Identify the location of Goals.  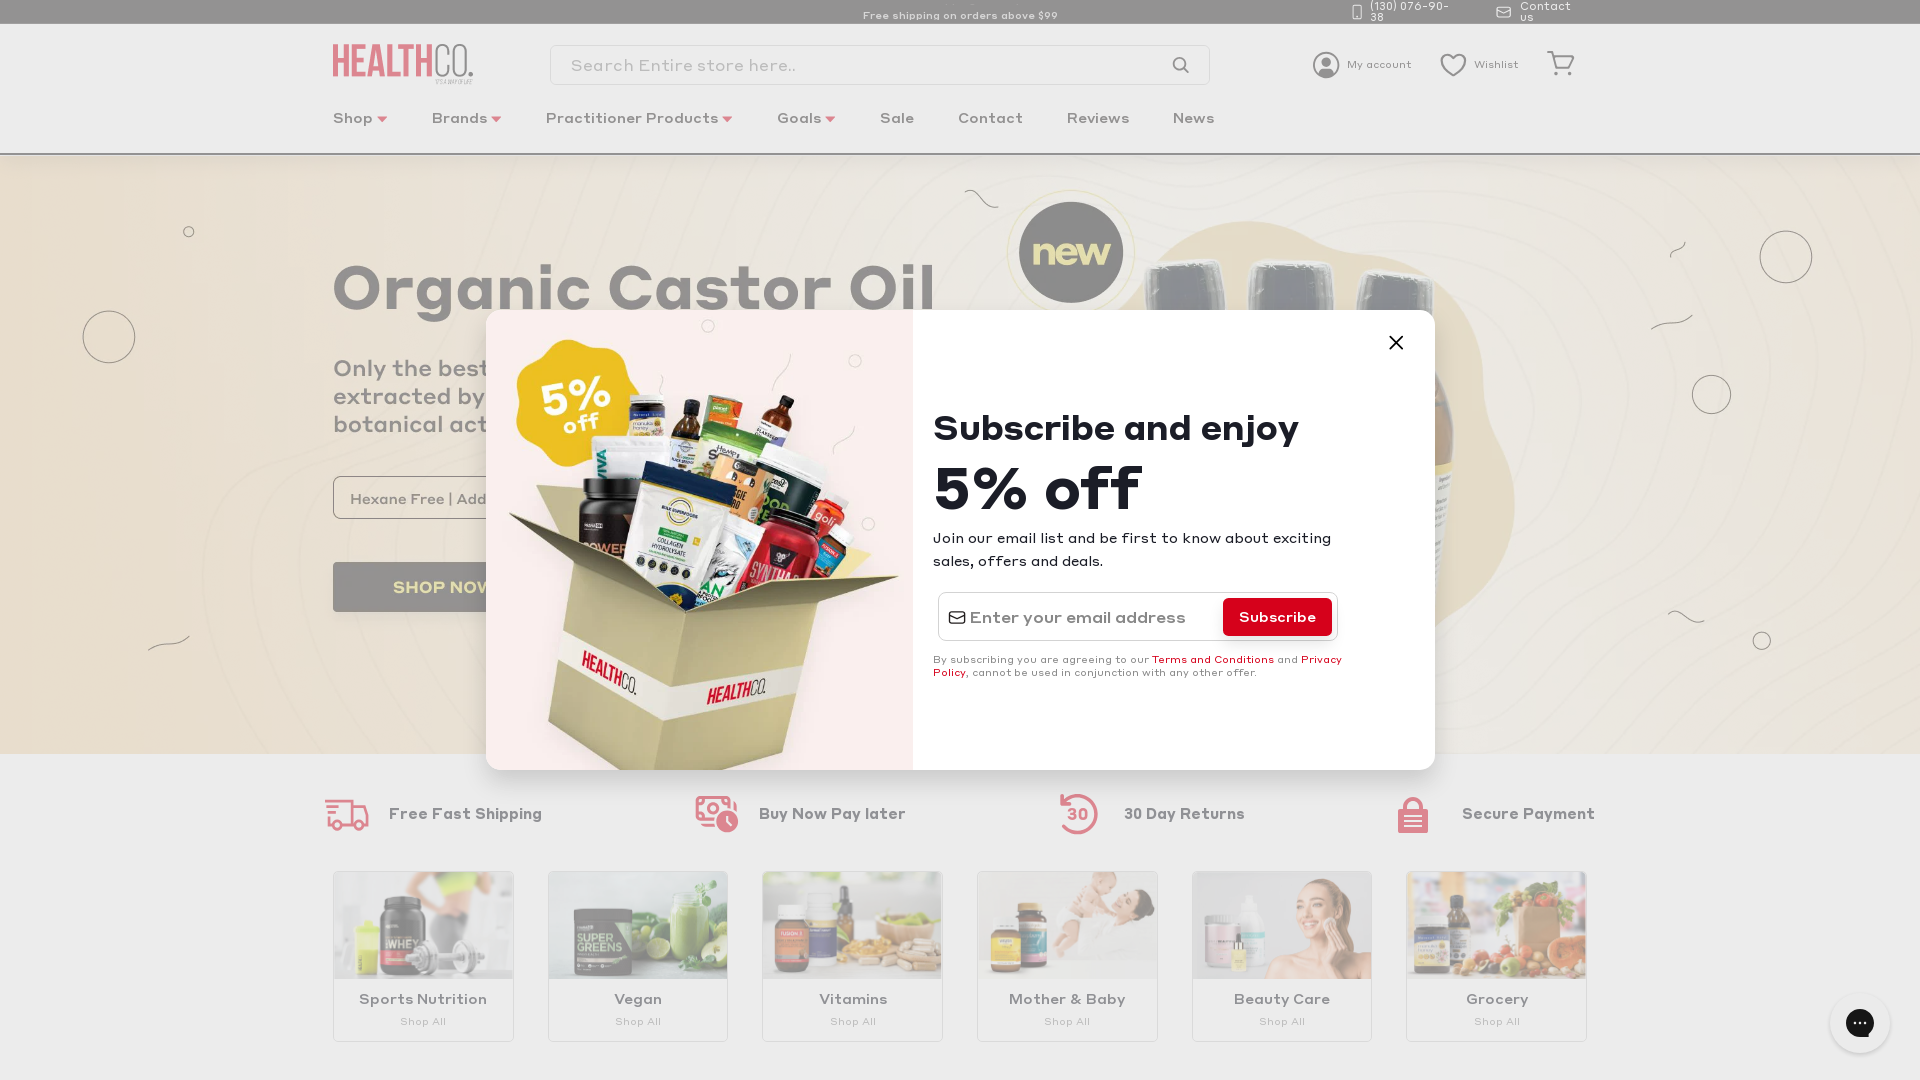
(806, 130).